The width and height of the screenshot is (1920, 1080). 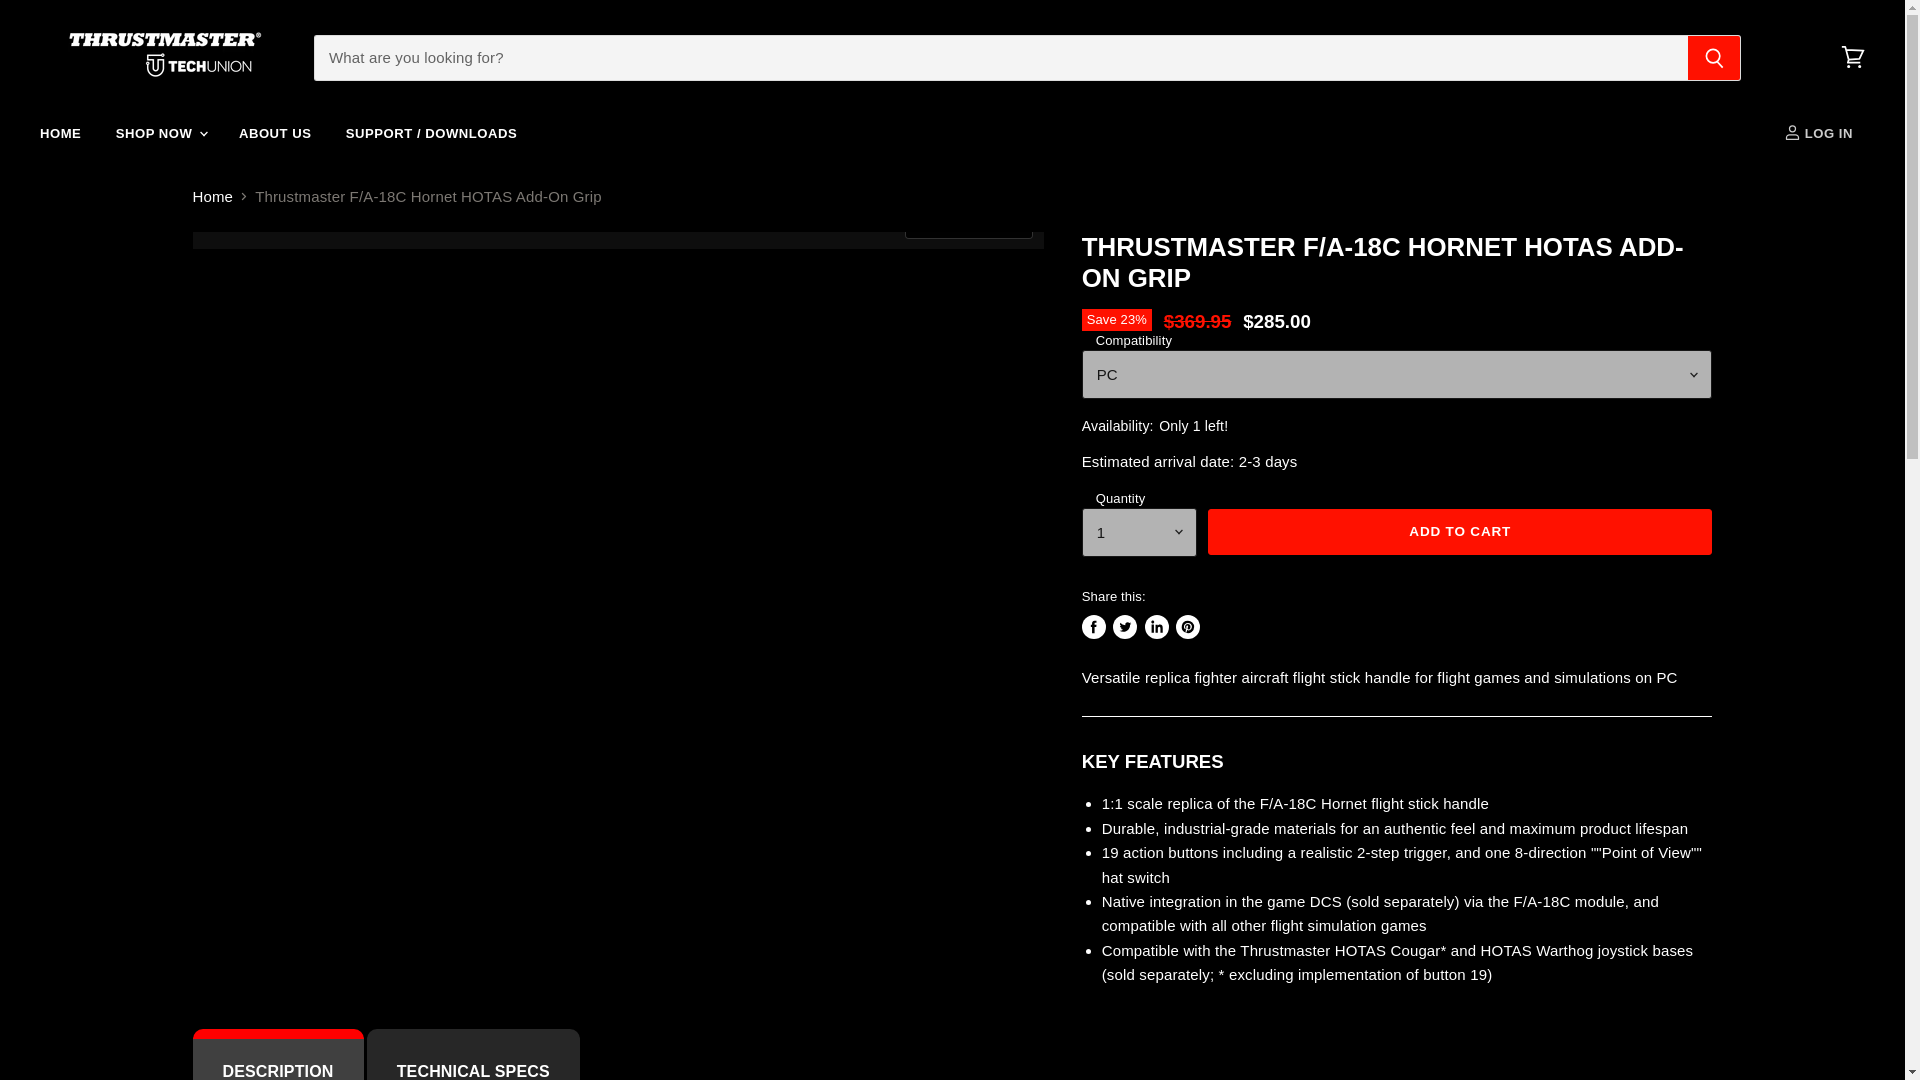 What do you see at coordinates (1792, 132) in the screenshot?
I see `ACCOUNT ICON` at bounding box center [1792, 132].